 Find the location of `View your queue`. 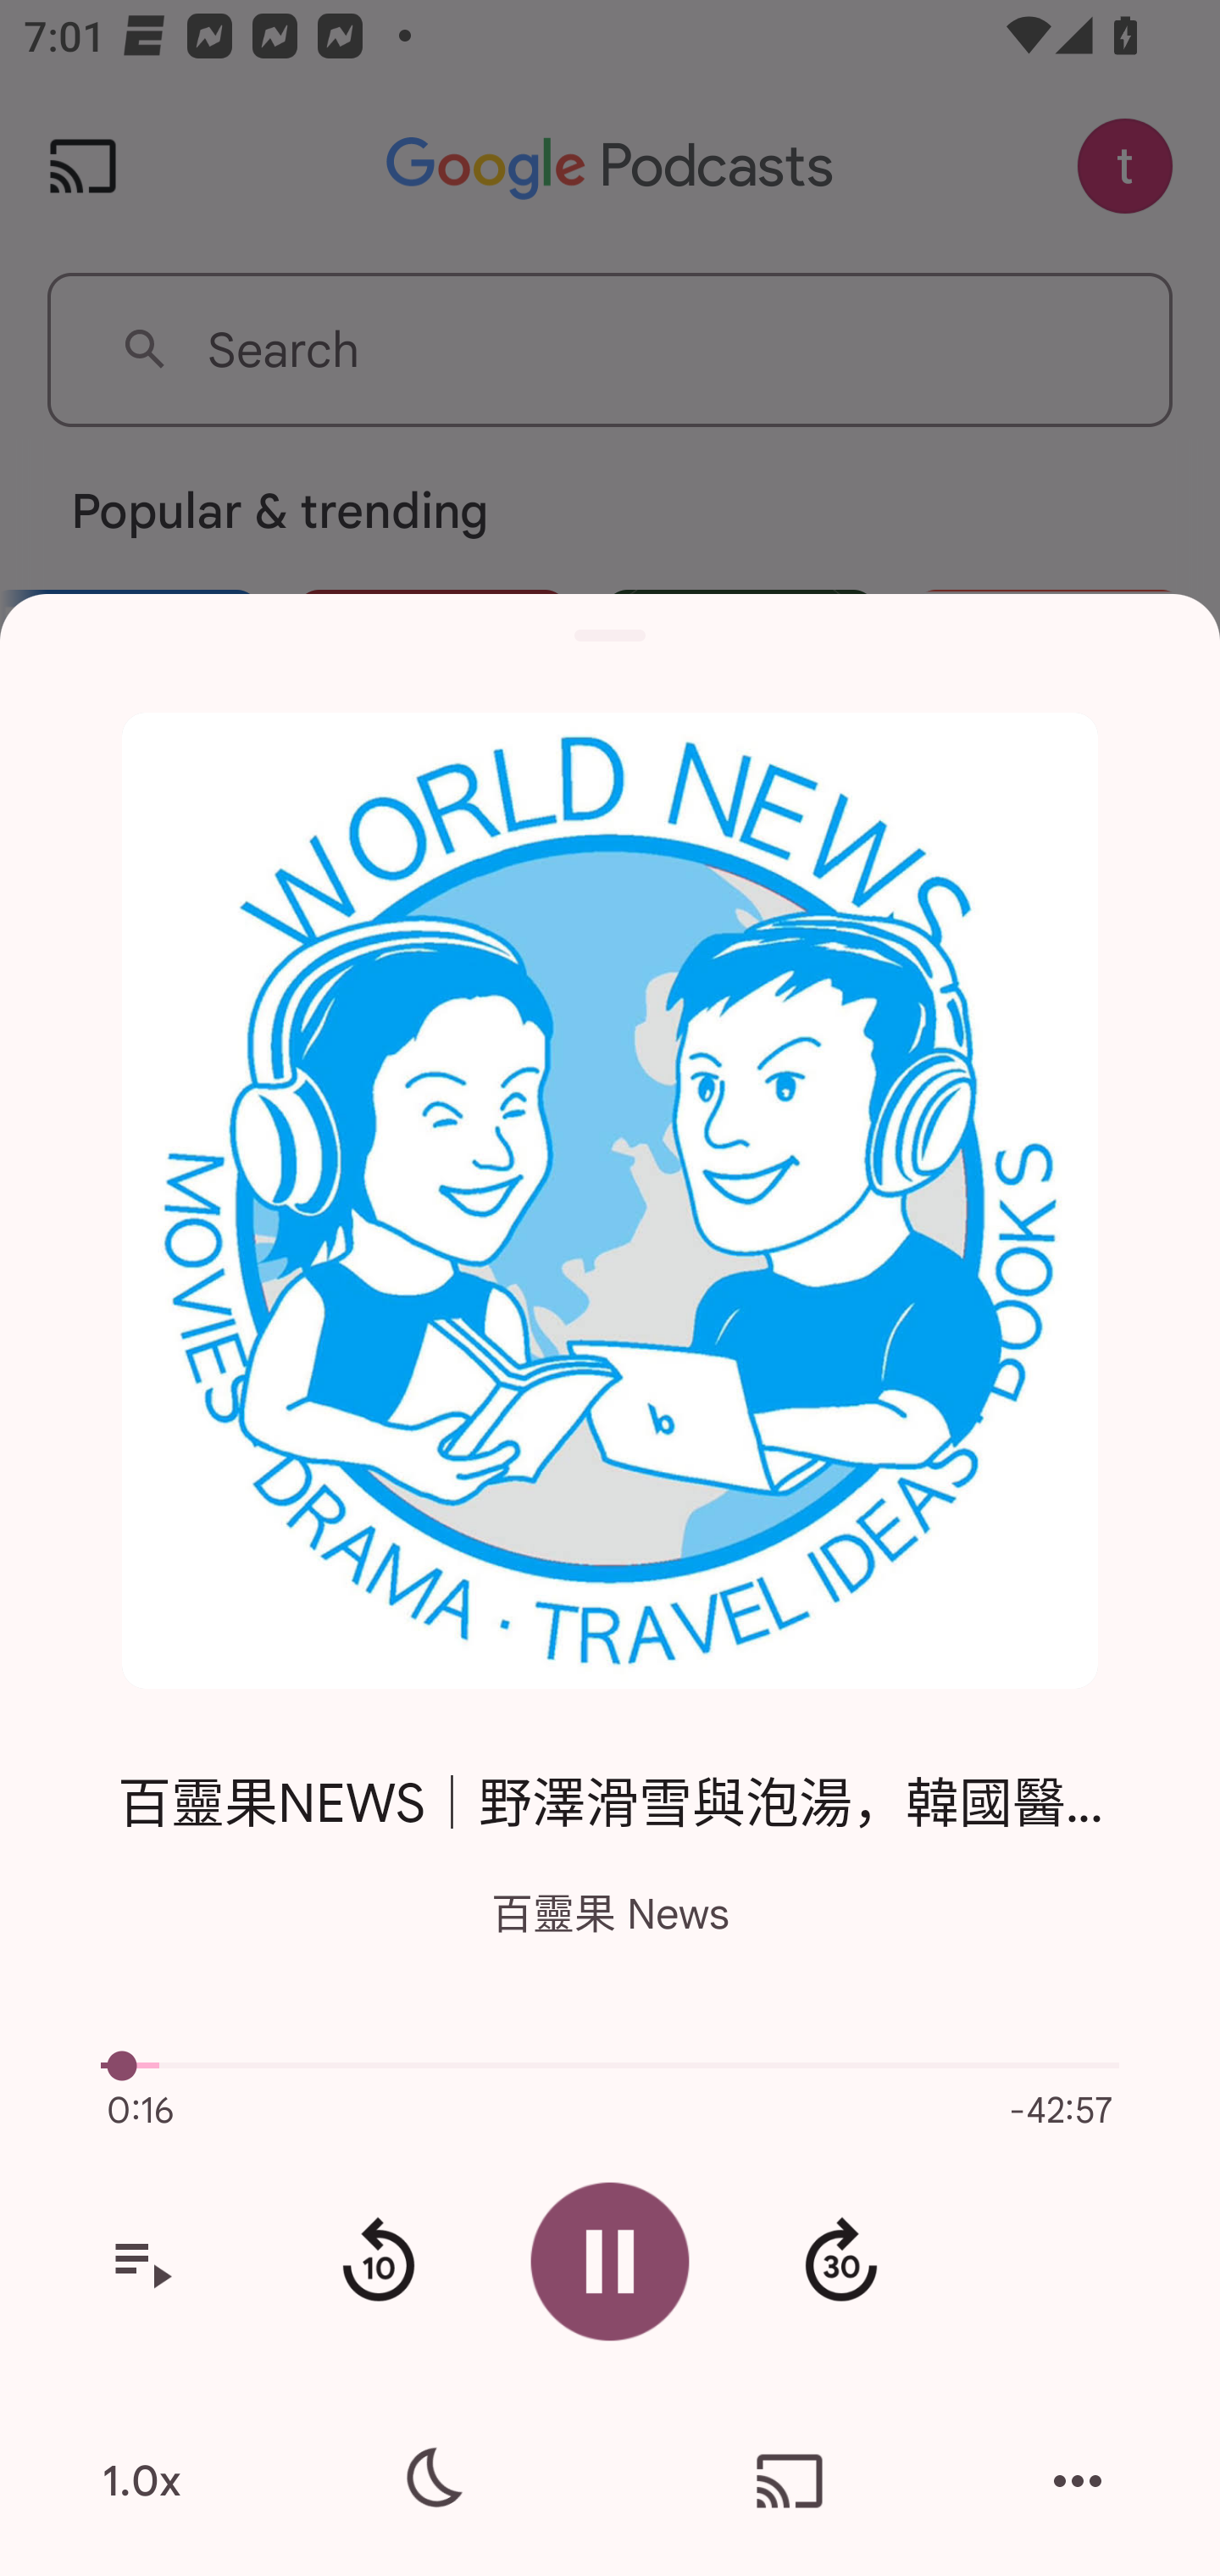

View your queue is located at coordinates (141, 2262).